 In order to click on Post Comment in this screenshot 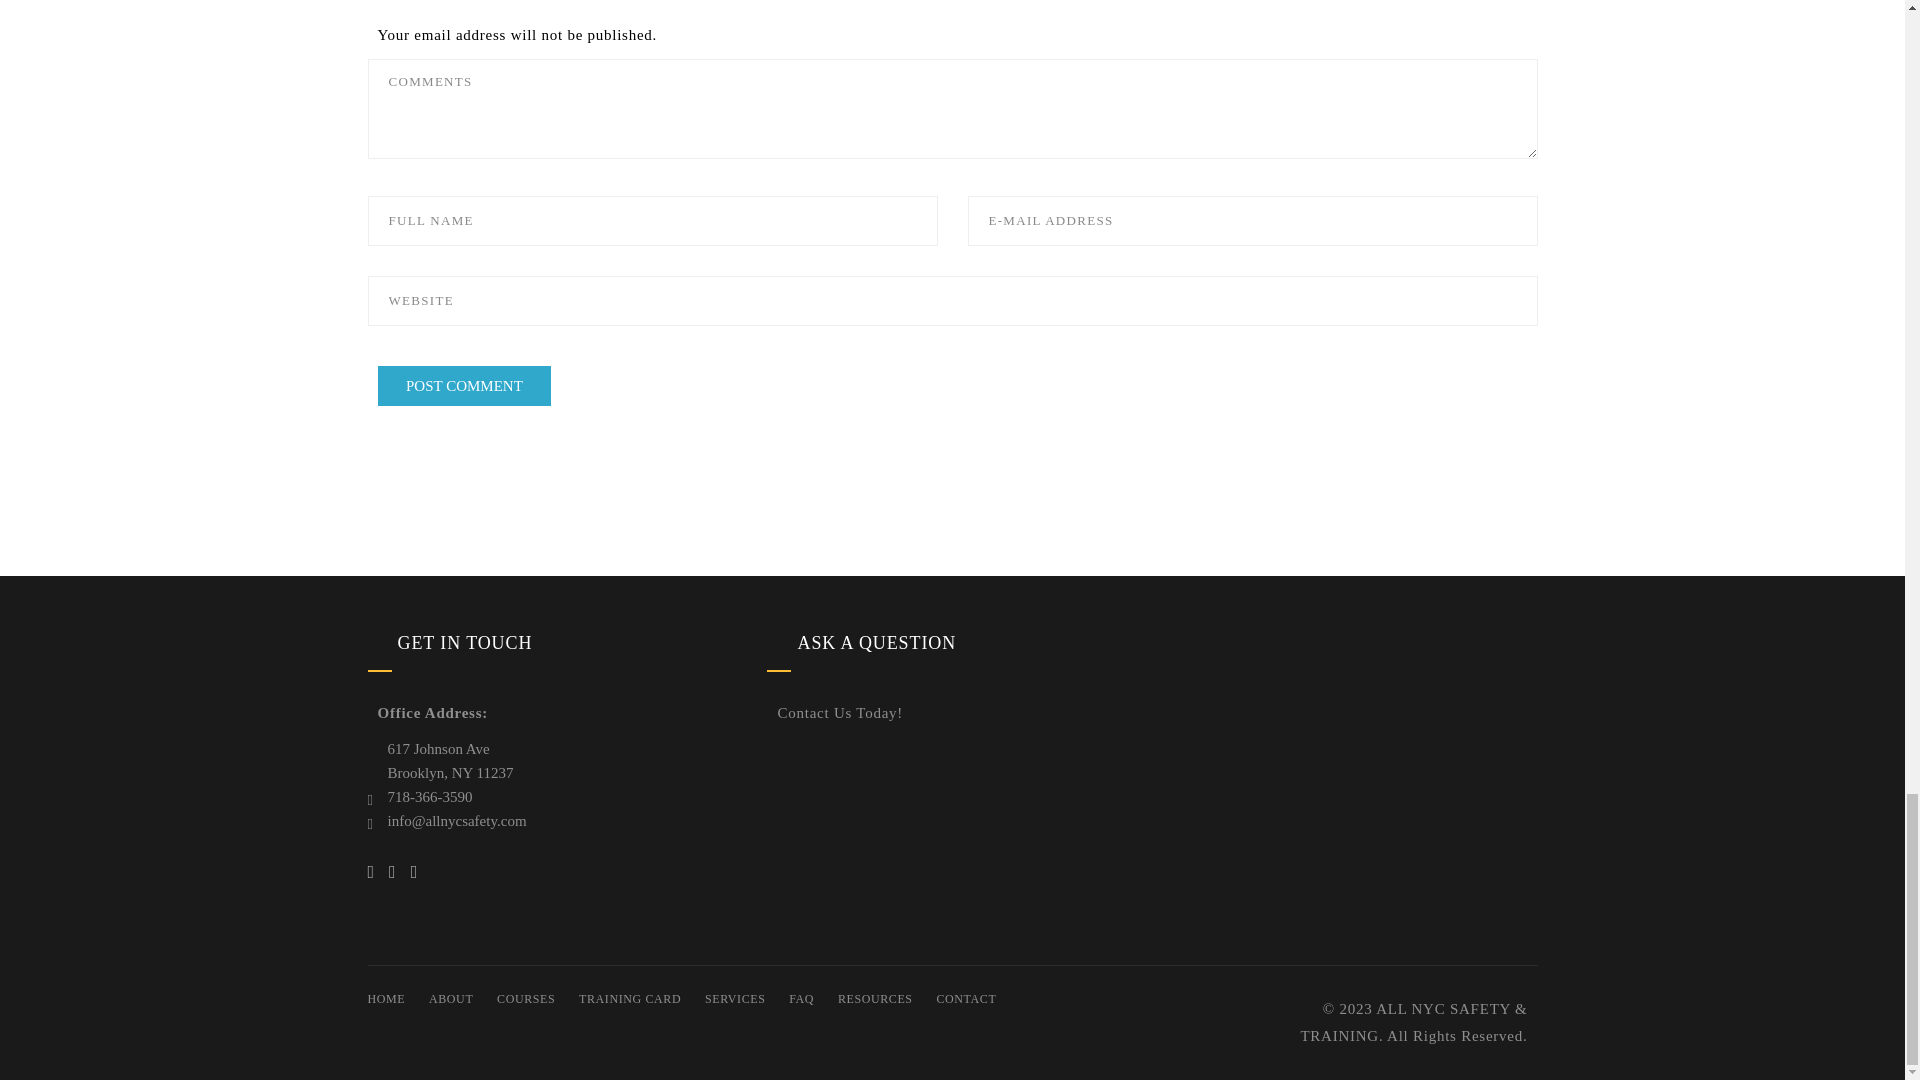, I will do `click(465, 386)`.